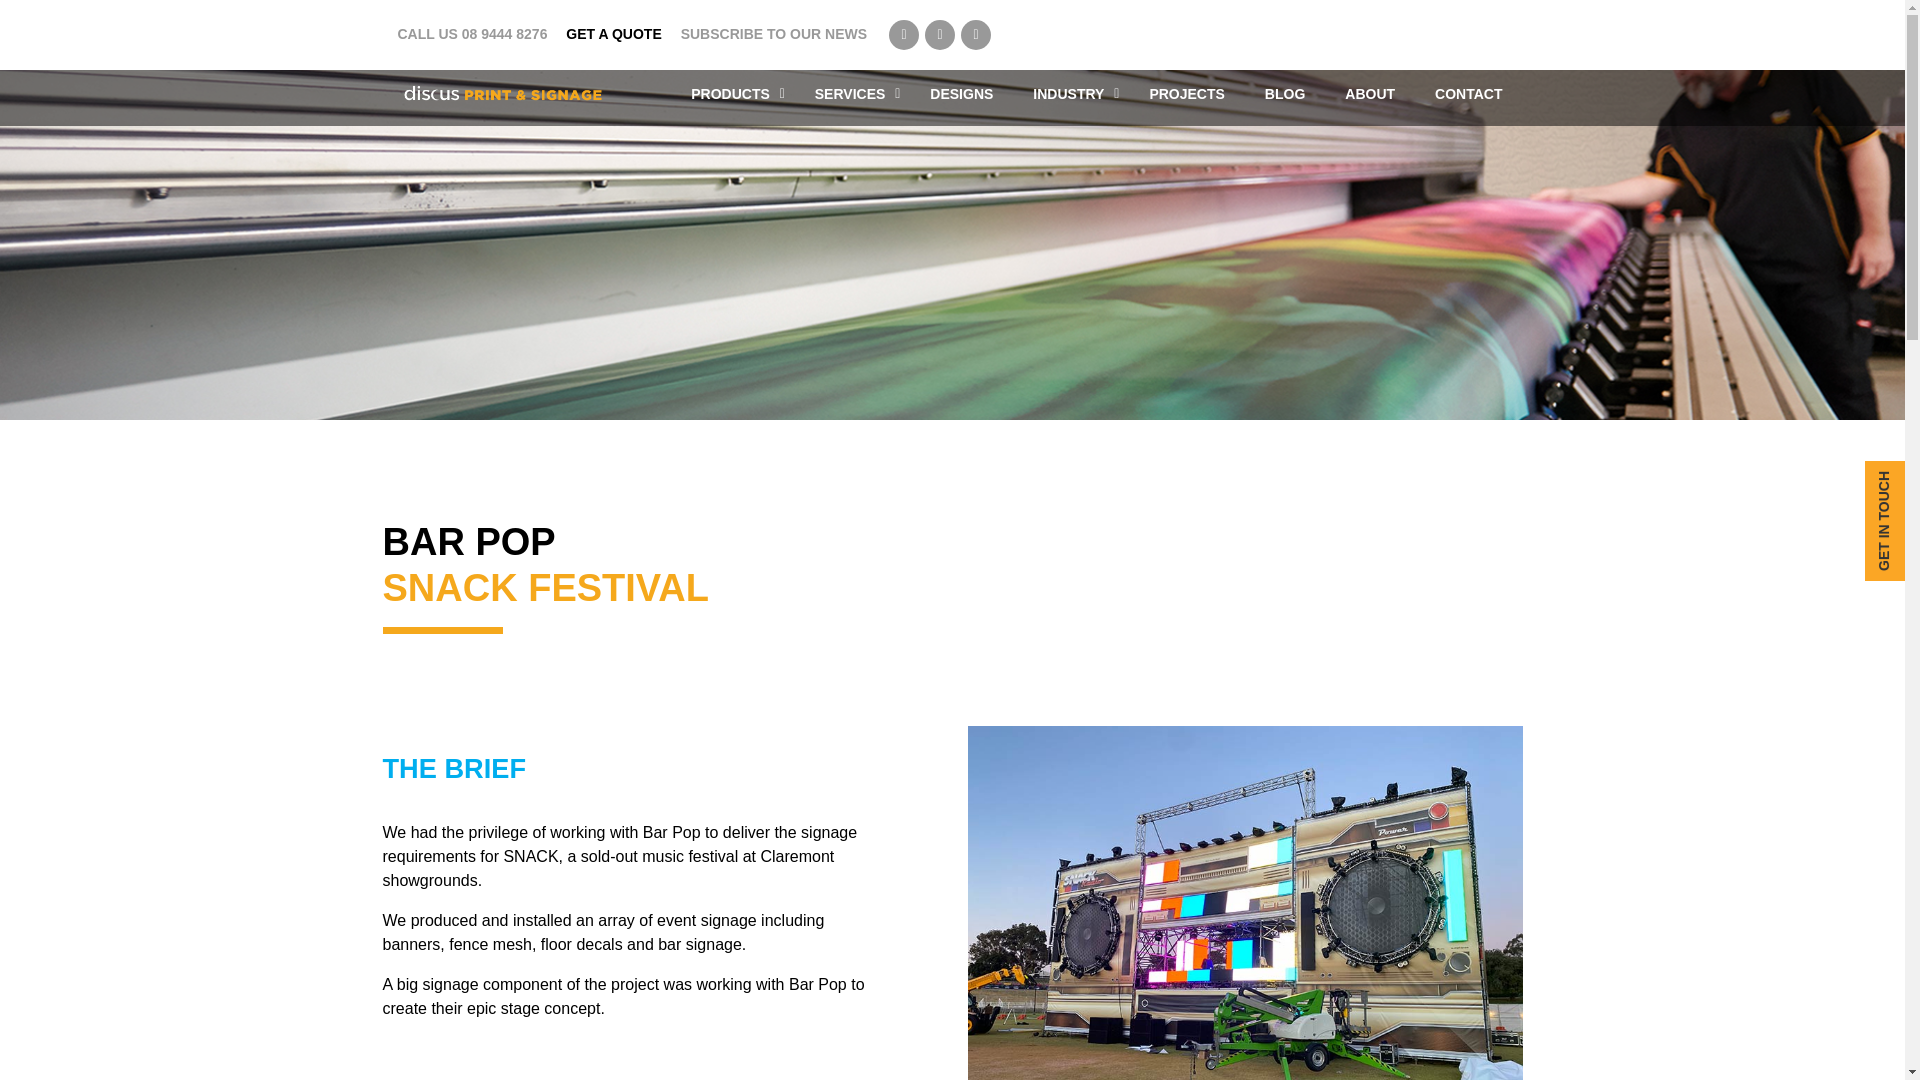 The width and height of the screenshot is (1920, 1080). Describe the element at coordinates (472, 34) in the screenshot. I see `CALL US 08 9444 8276` at that location.